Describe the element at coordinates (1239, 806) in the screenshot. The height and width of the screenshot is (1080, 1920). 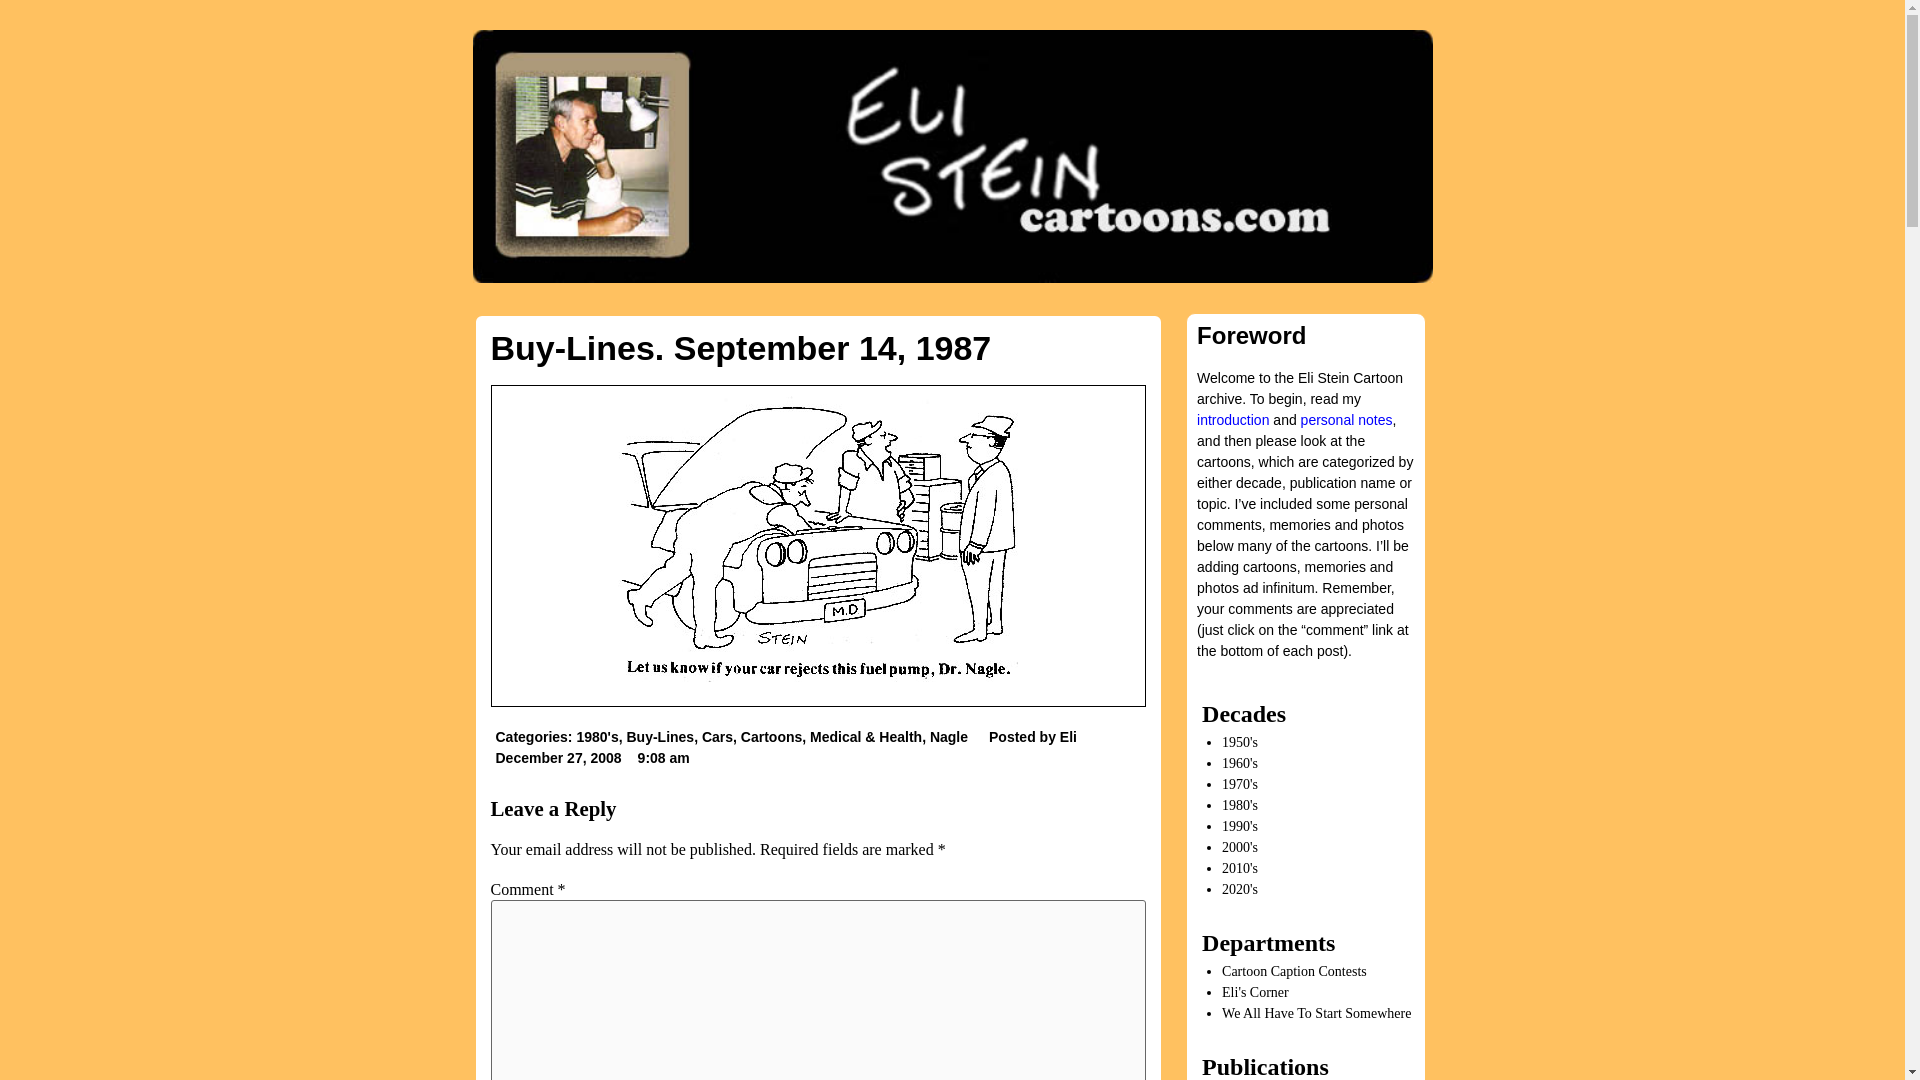
I see `1980's` at that location.